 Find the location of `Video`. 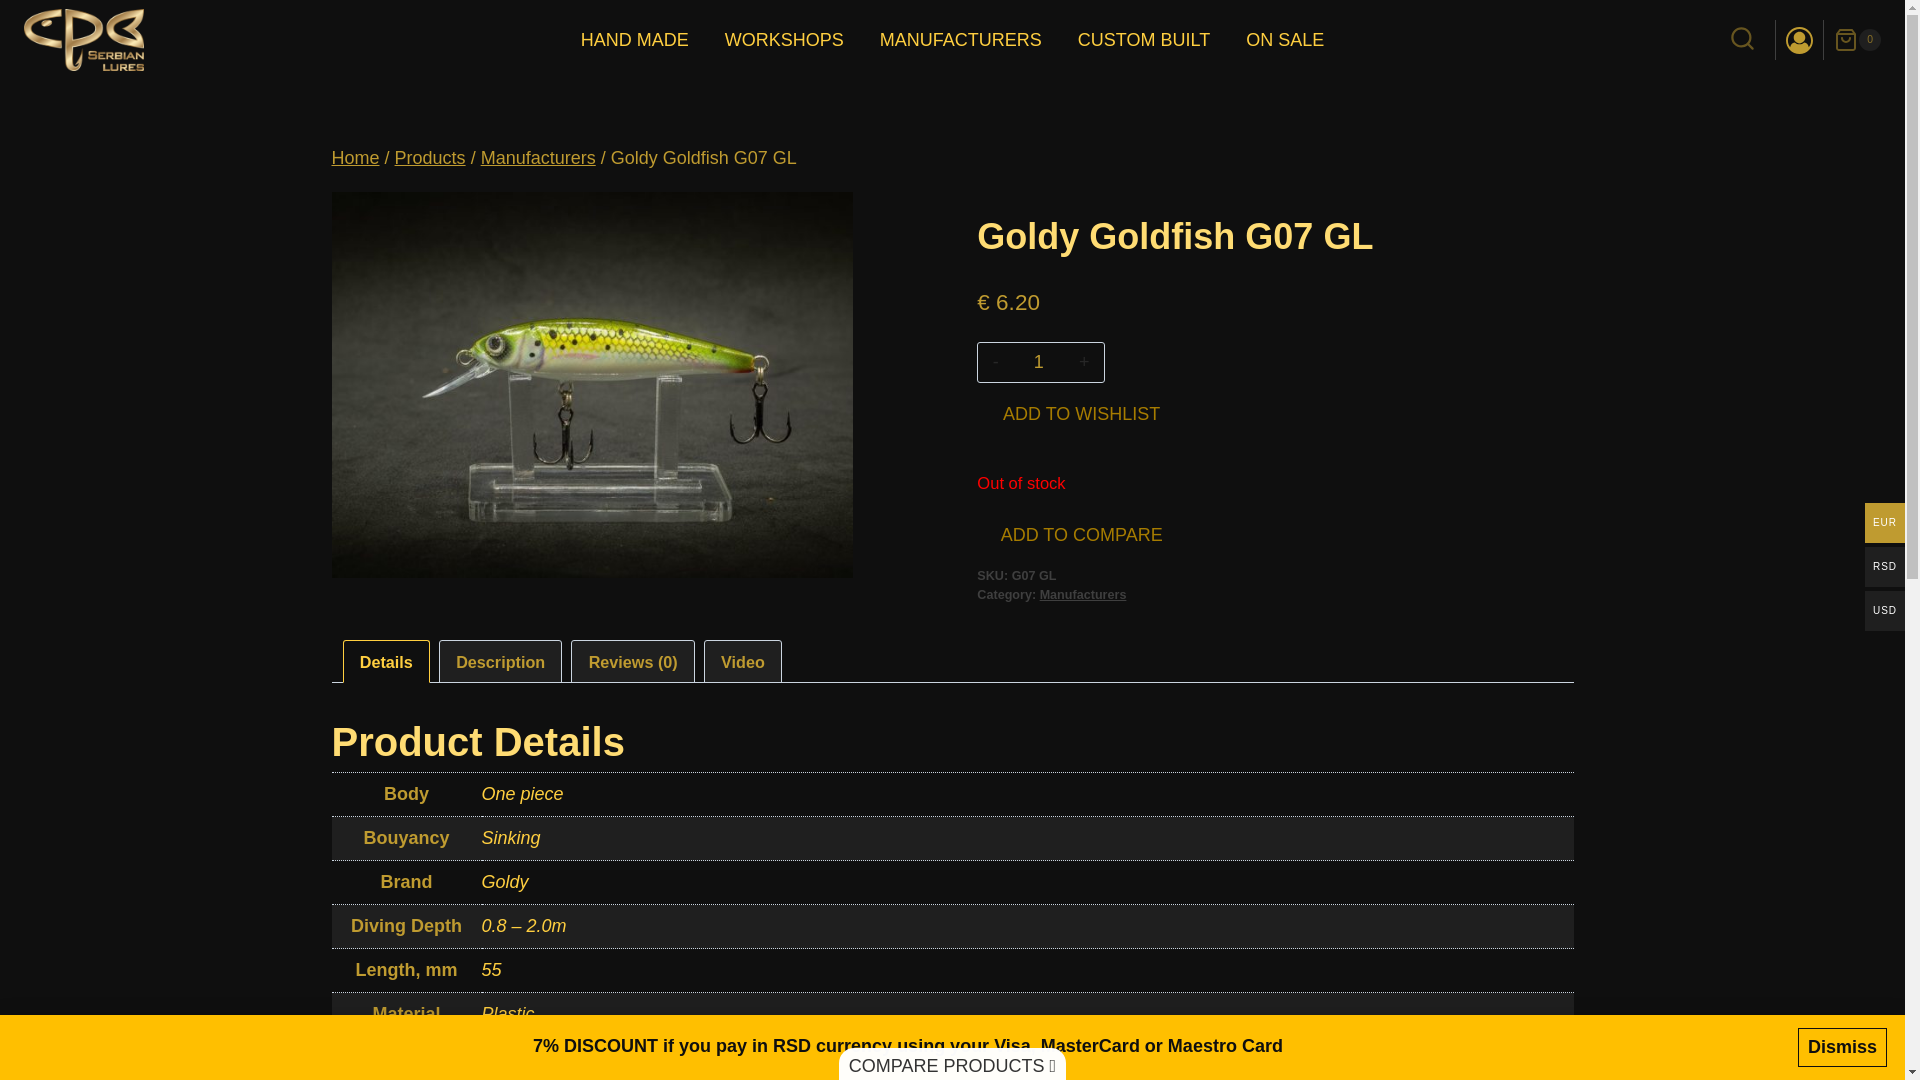

Video is located at coordinates (742, 661).